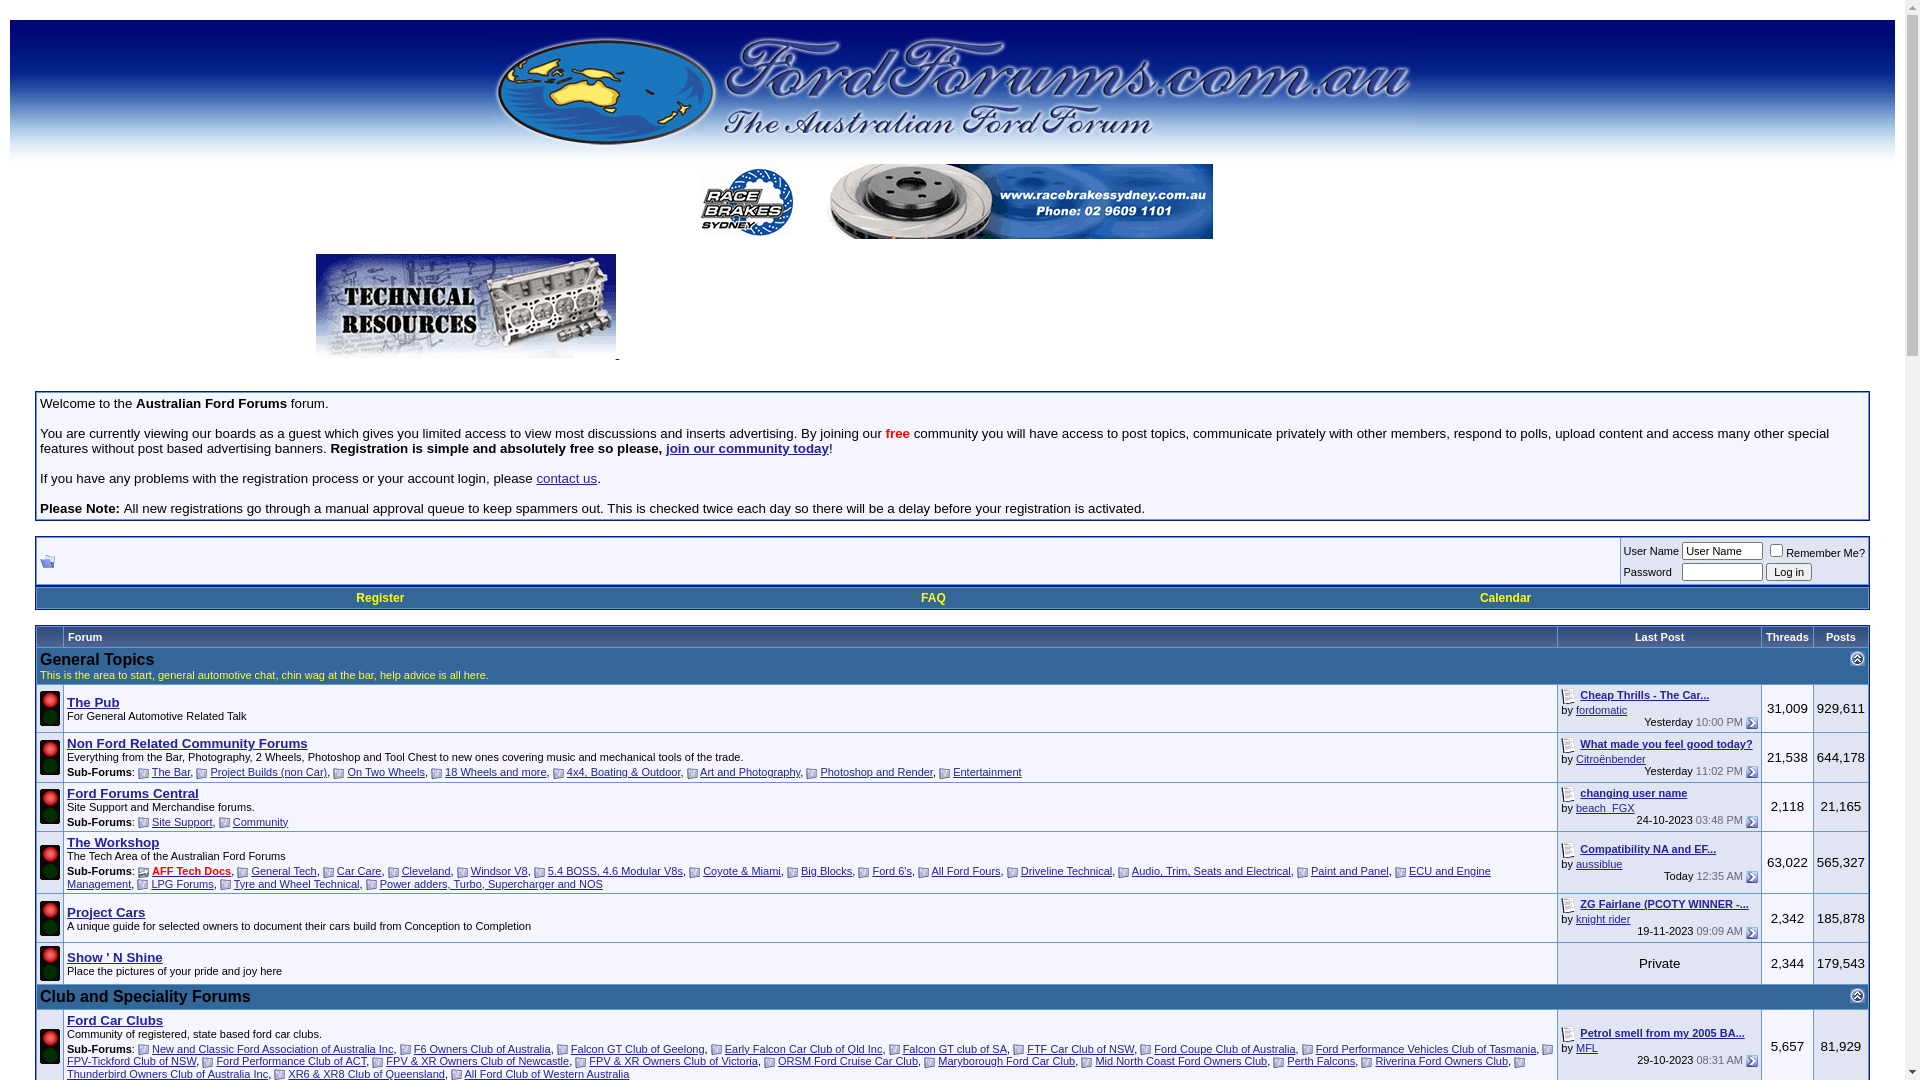 This screenshot has width=1920, height=1080. What do you see at coordinates (426, 871) in the screenshot?
I see `Cleveland` at bounding box center [426, 871].